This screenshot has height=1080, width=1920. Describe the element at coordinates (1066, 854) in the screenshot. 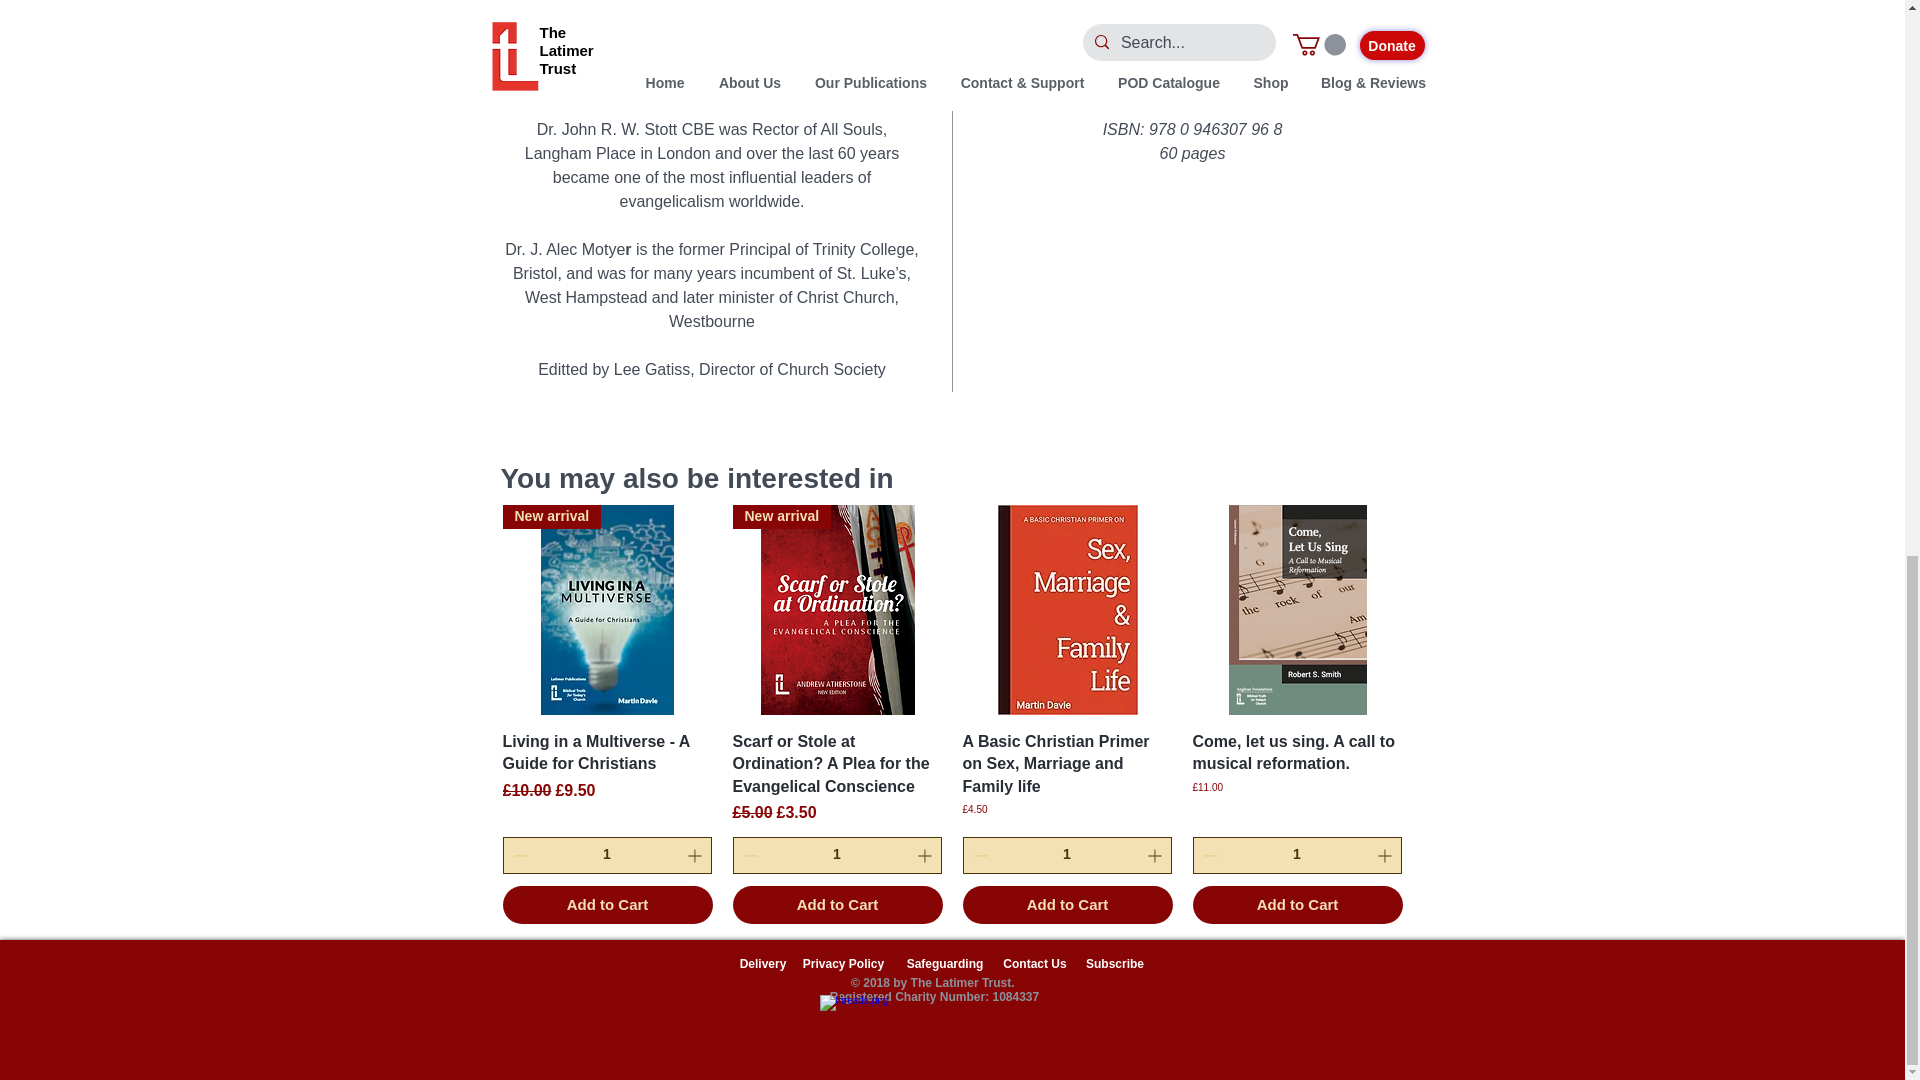

I see `1` at that location.